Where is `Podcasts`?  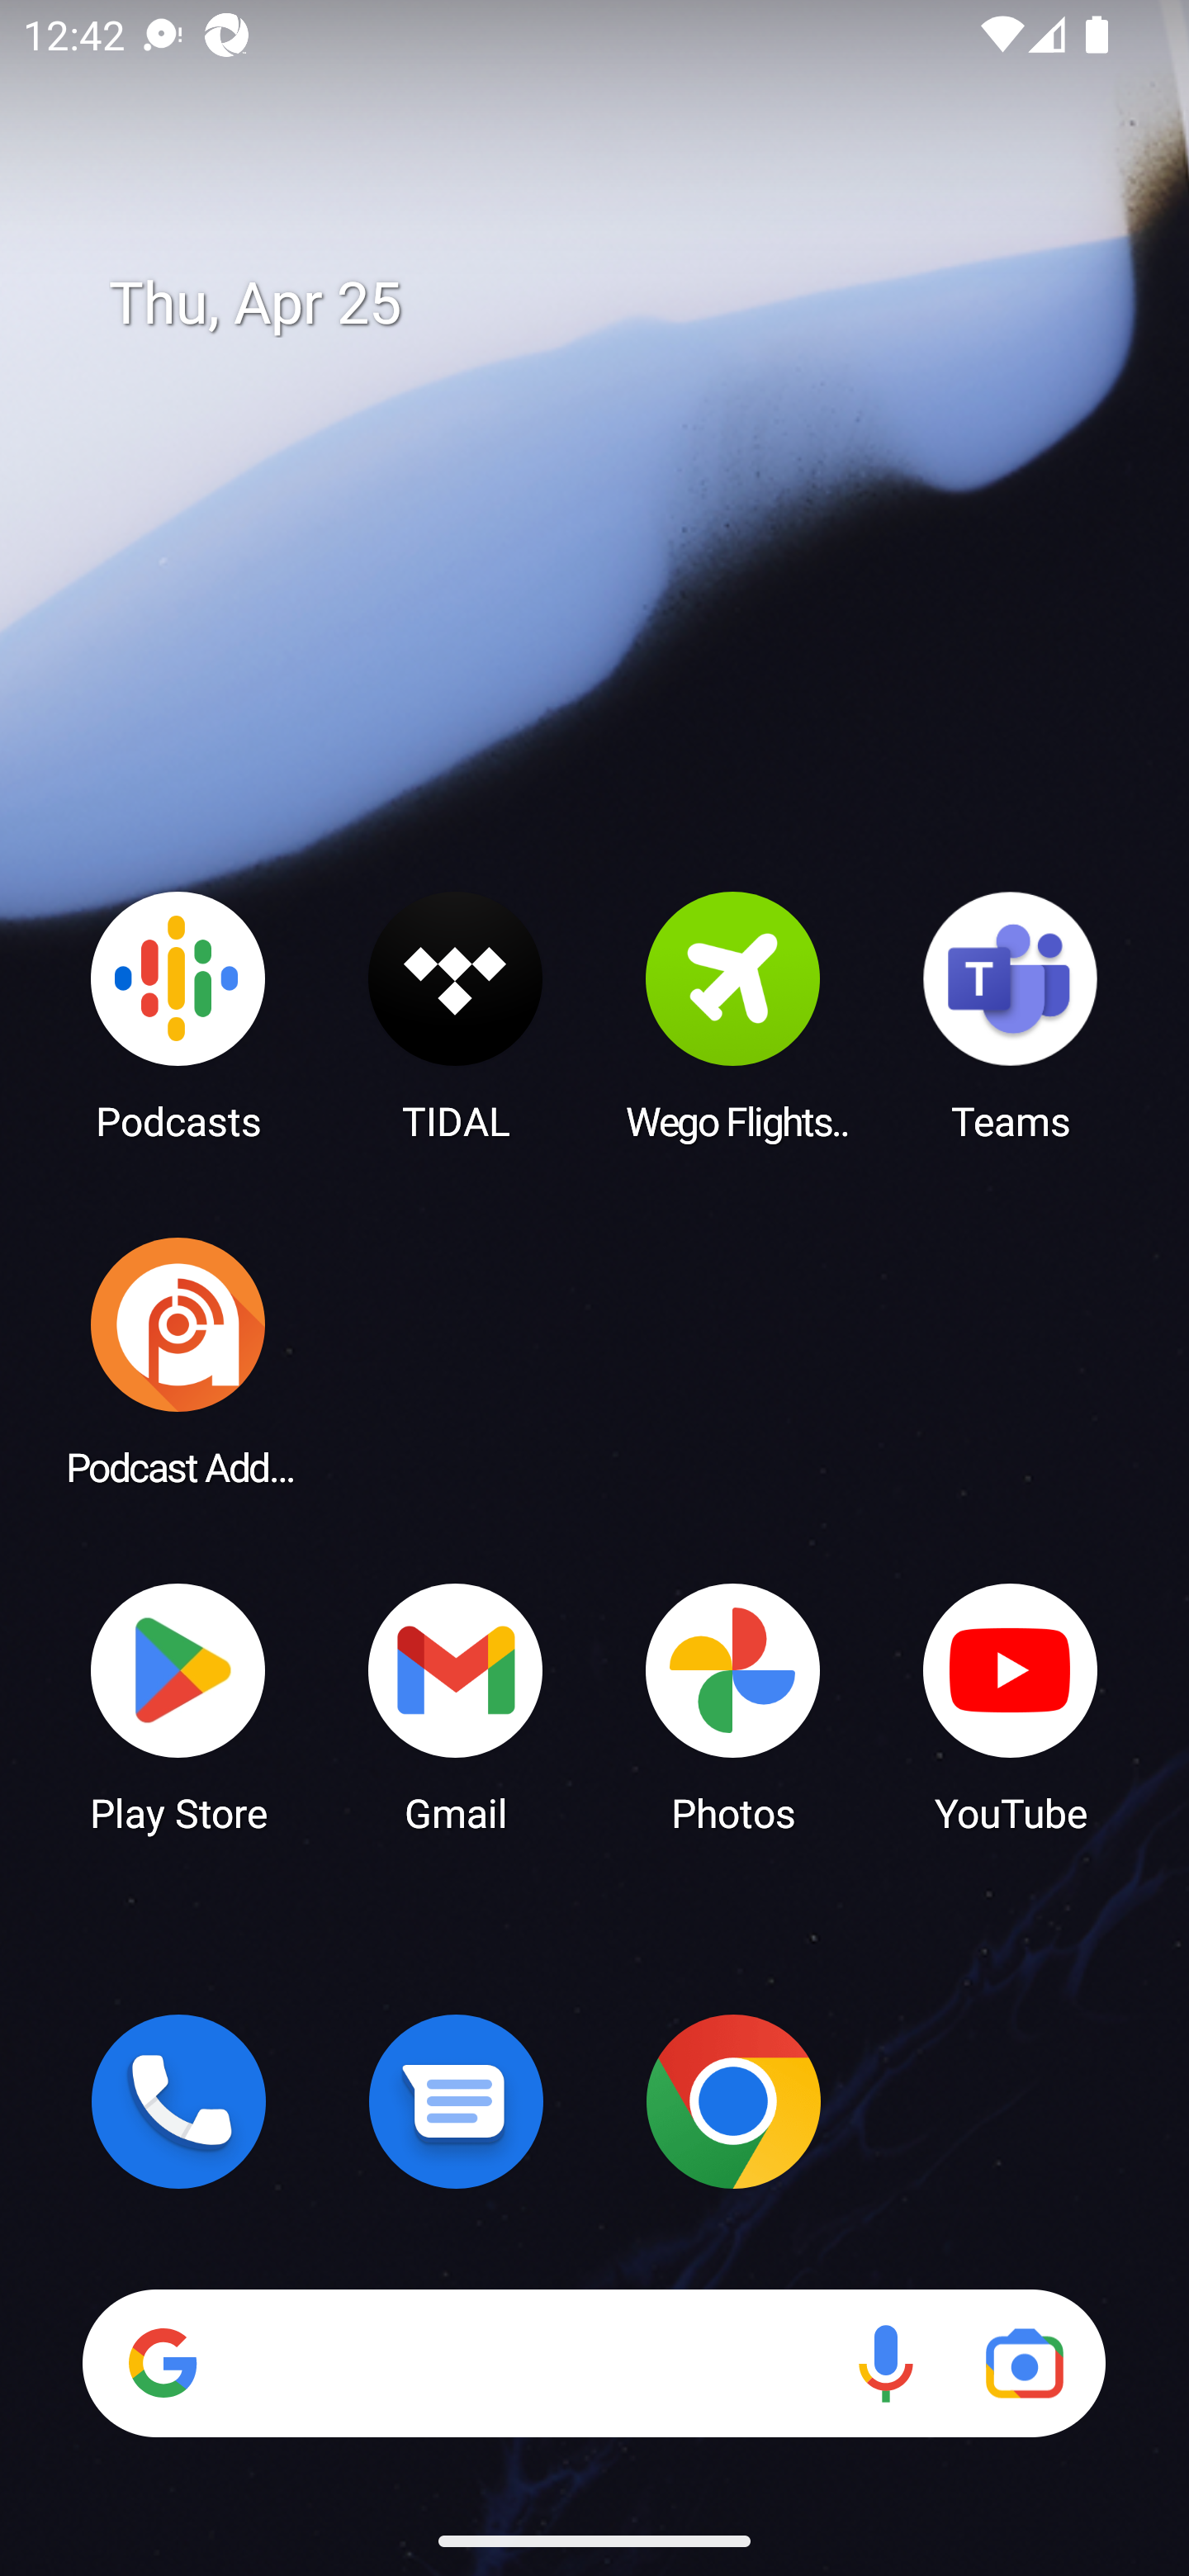 Podcasts is located at coordinates (178, 1015).